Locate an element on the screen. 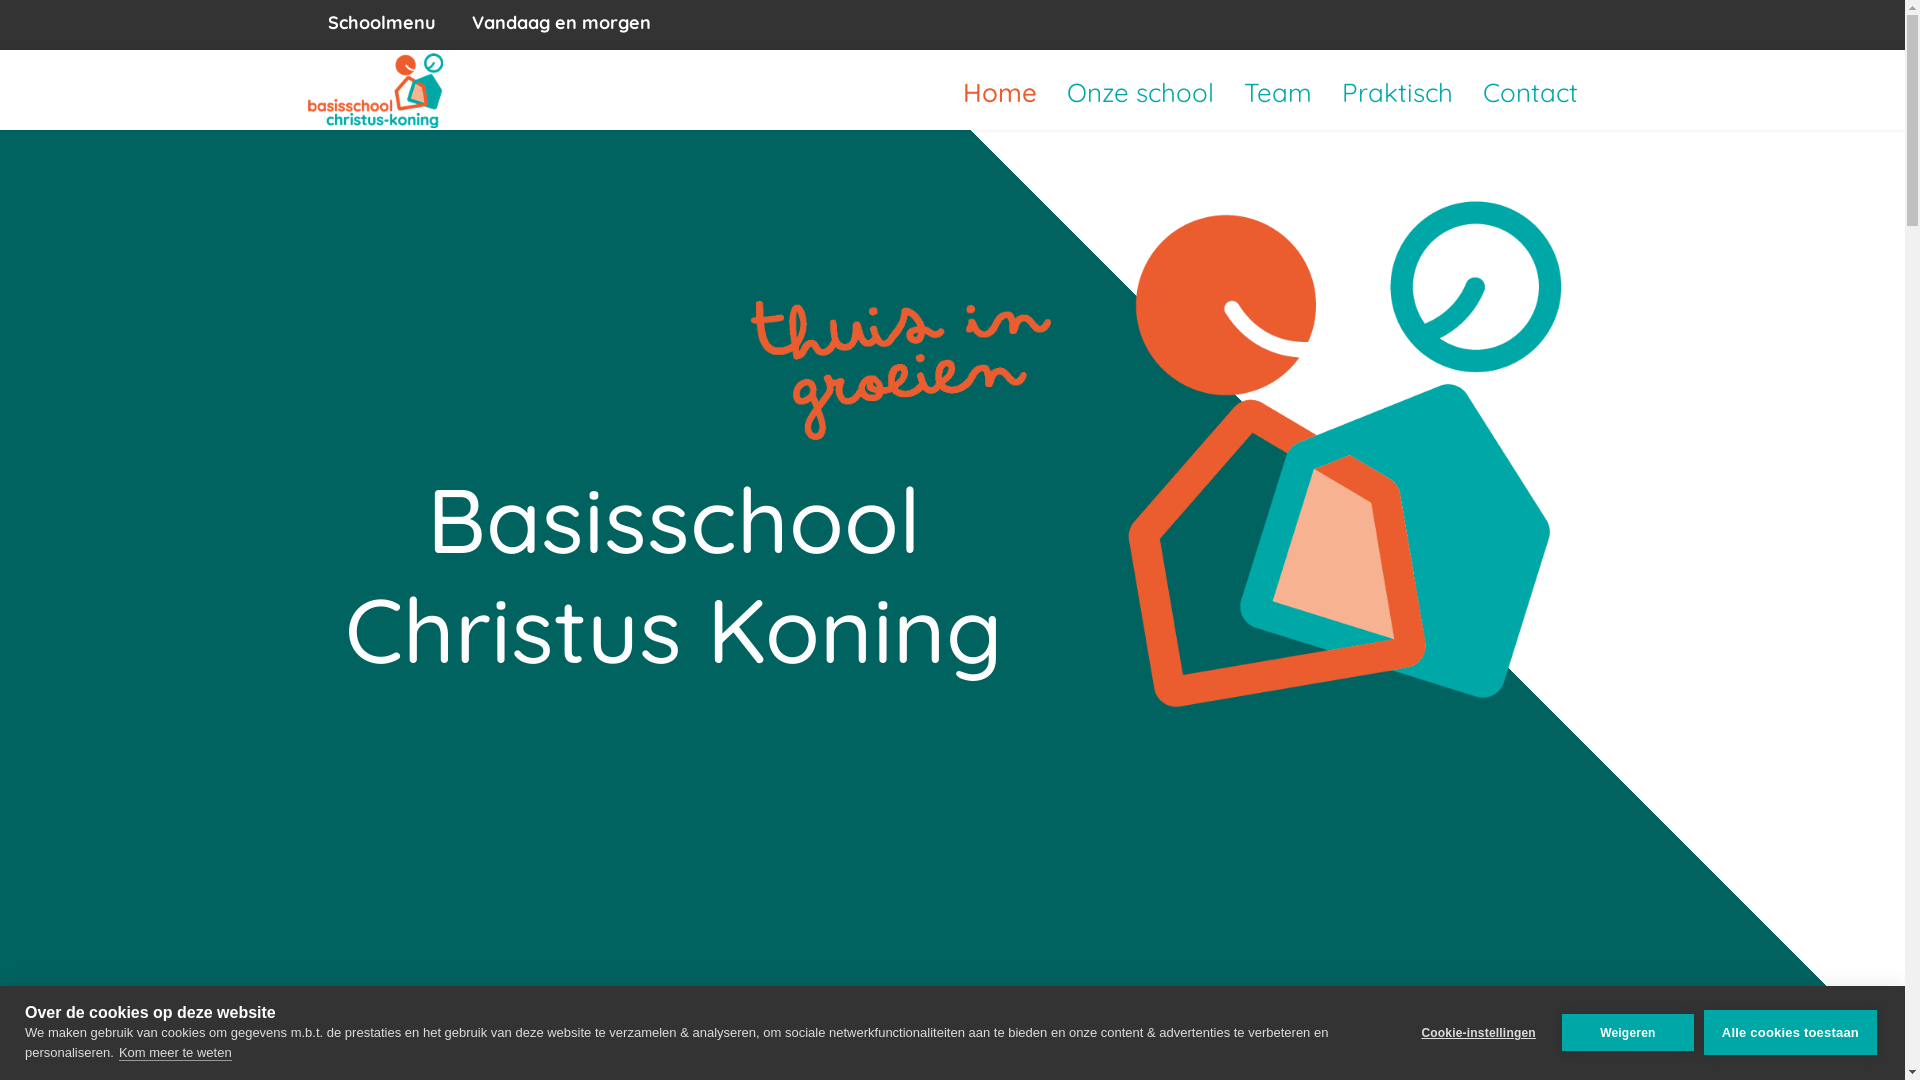  Alle cookies toestaan is located at coordinates (1790, 1032).